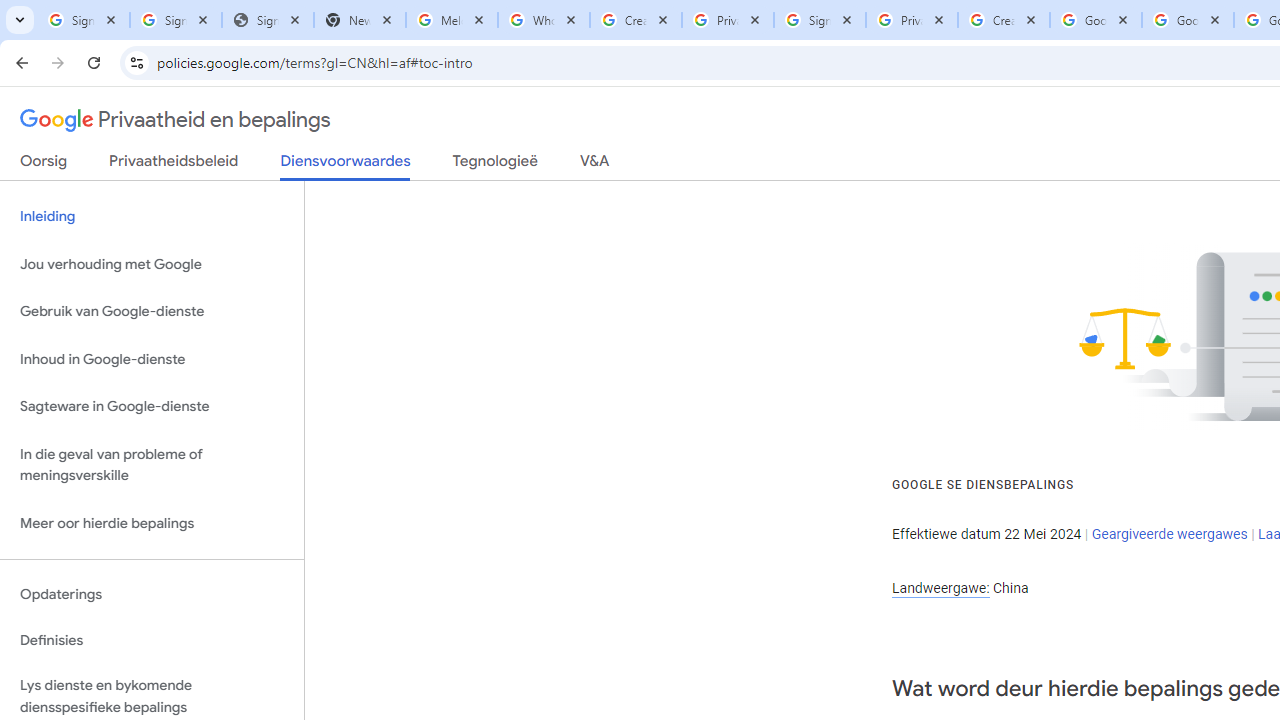  What do you see at coordinates (176, 120) in the screenshot?
I see `Privaatheid en bepalings` at bounding box center [176, 120].